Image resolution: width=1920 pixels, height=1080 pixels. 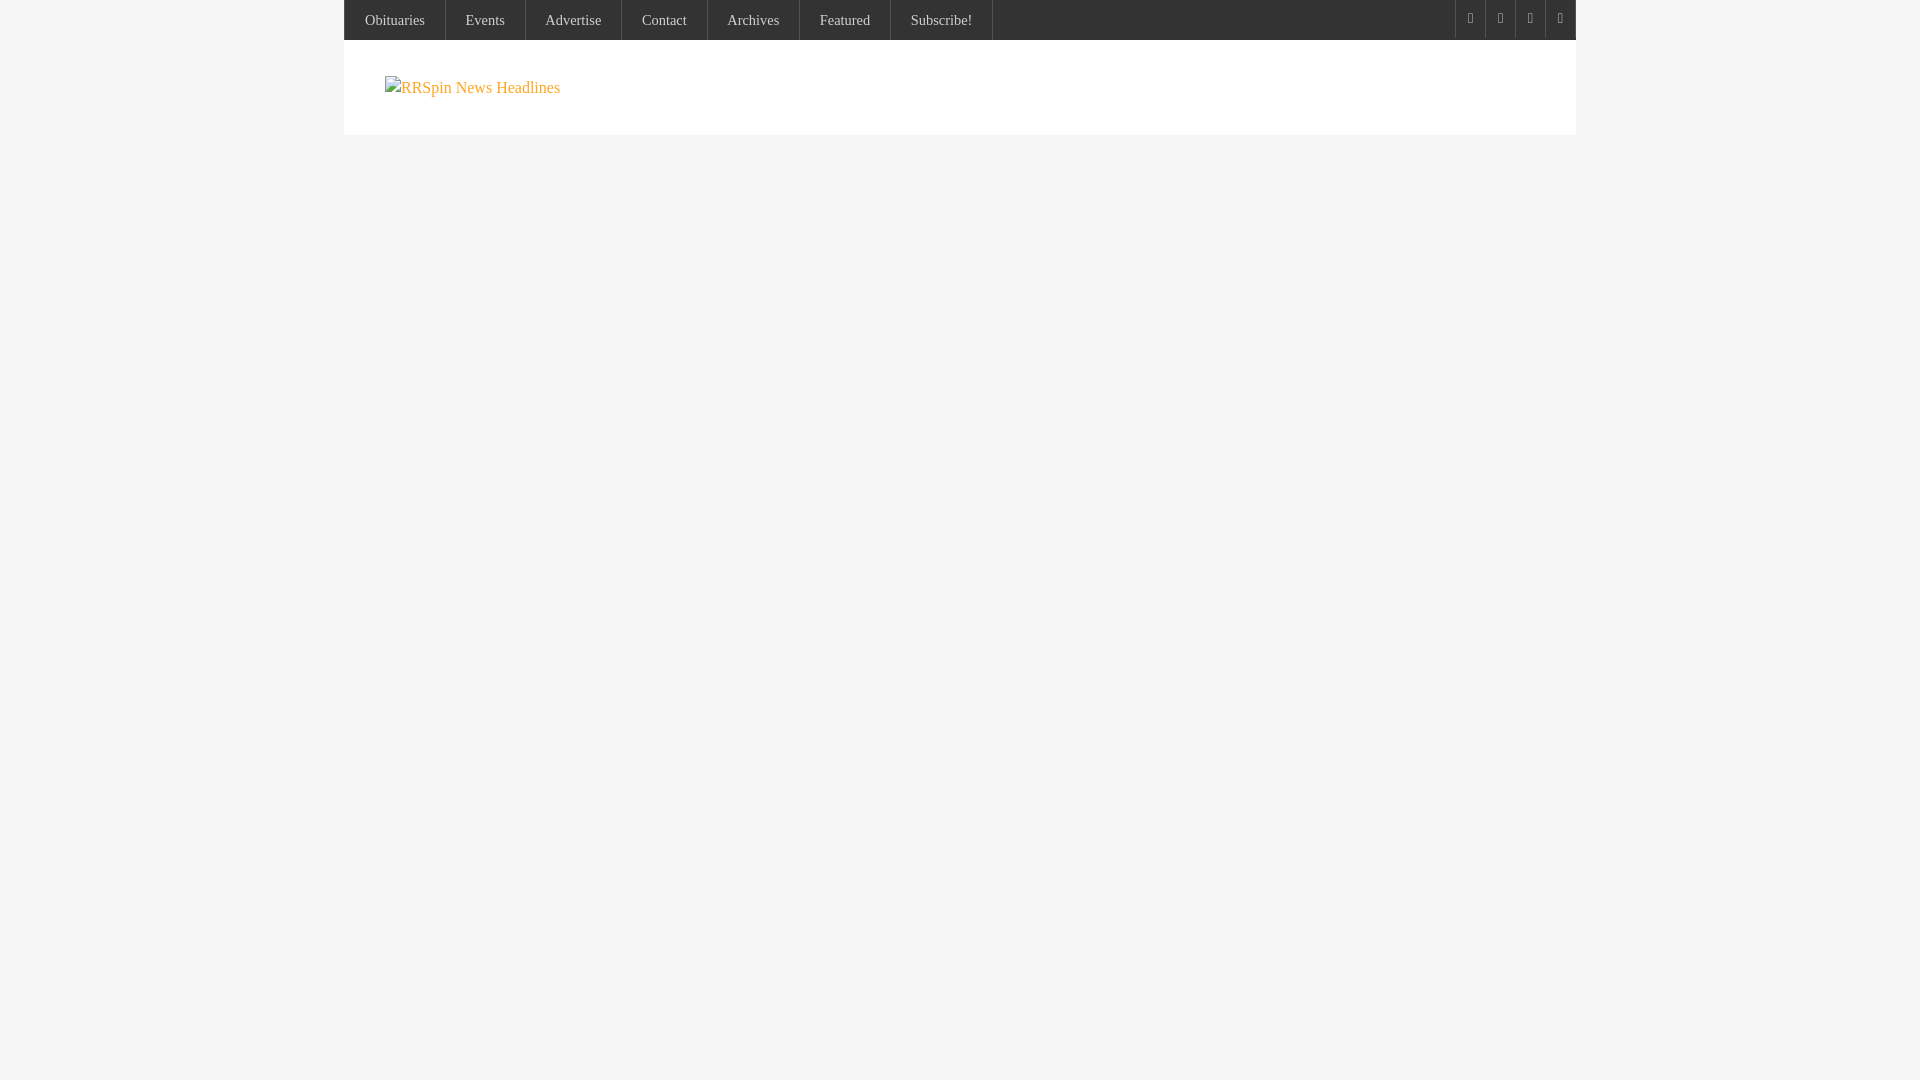 I want to click on Events, so click(x=484, y=20).